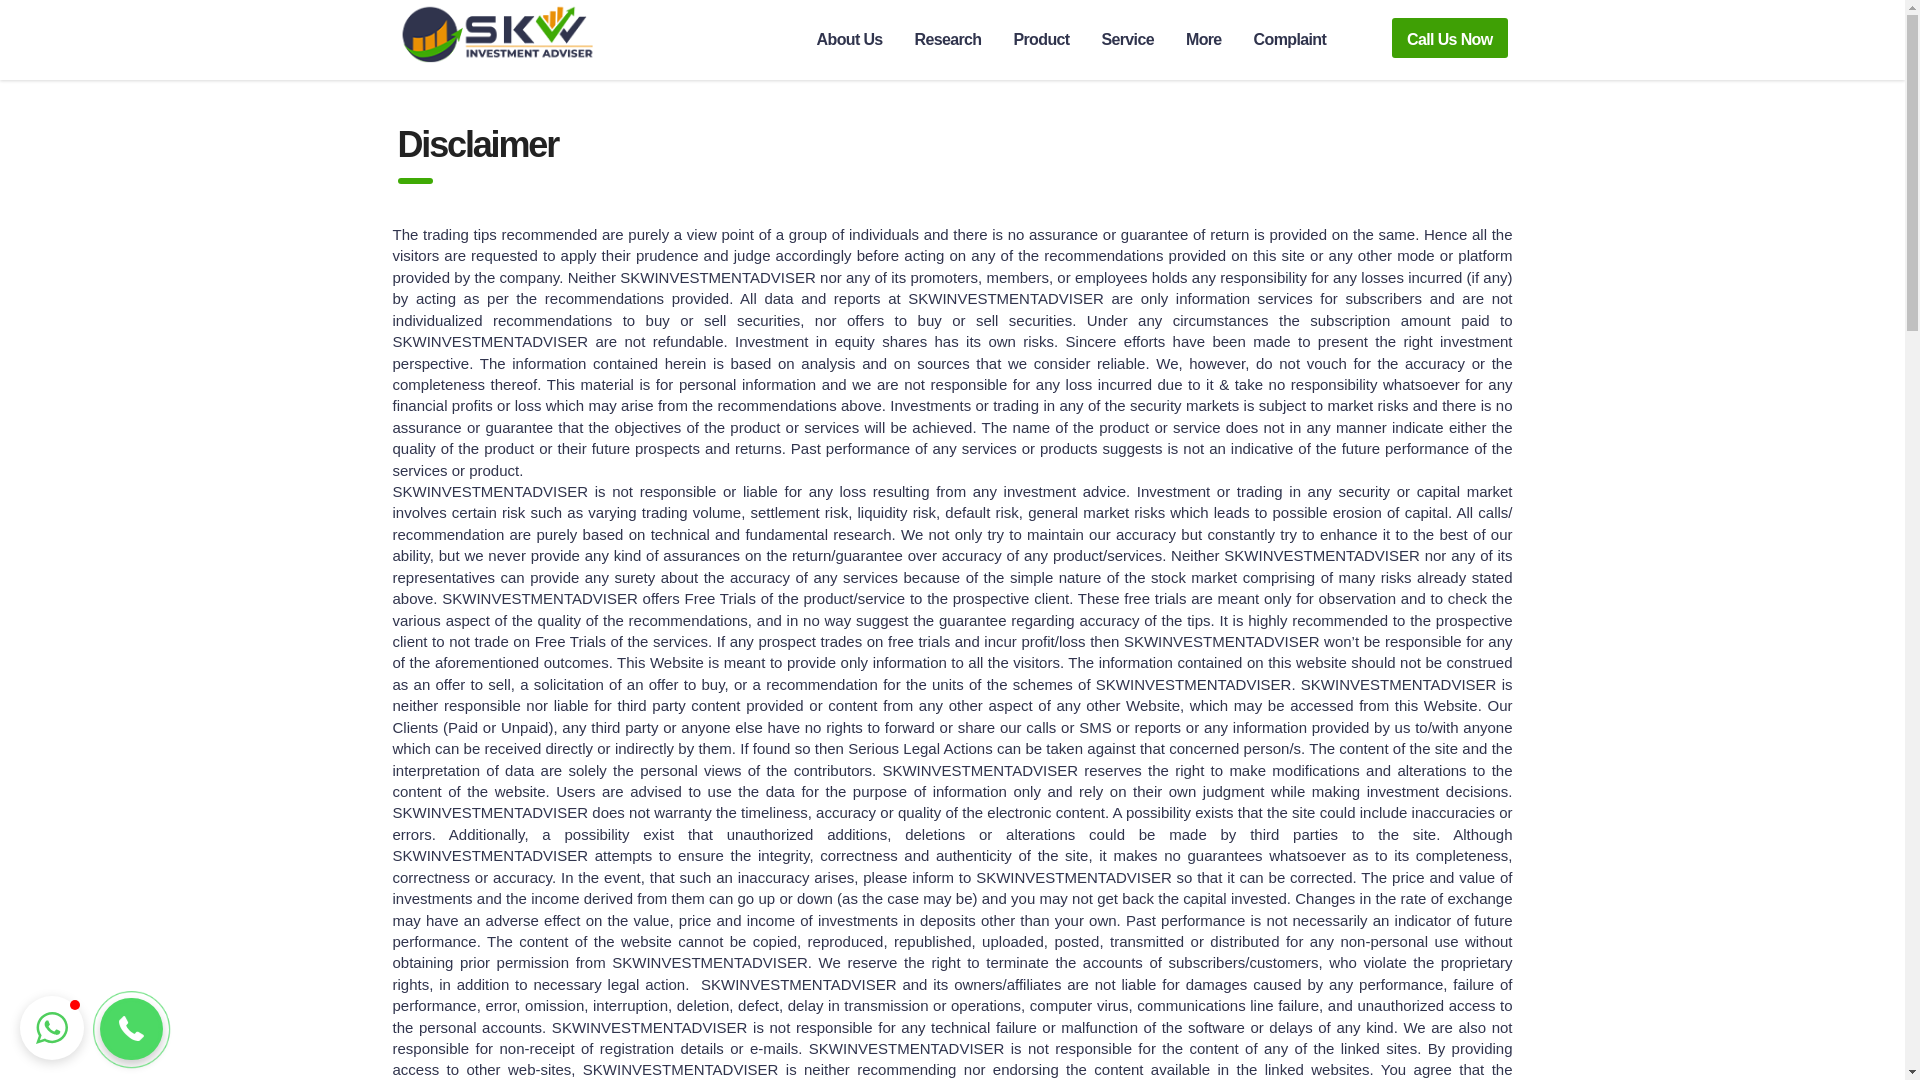  I want to click on Product, so click(1042, 40).